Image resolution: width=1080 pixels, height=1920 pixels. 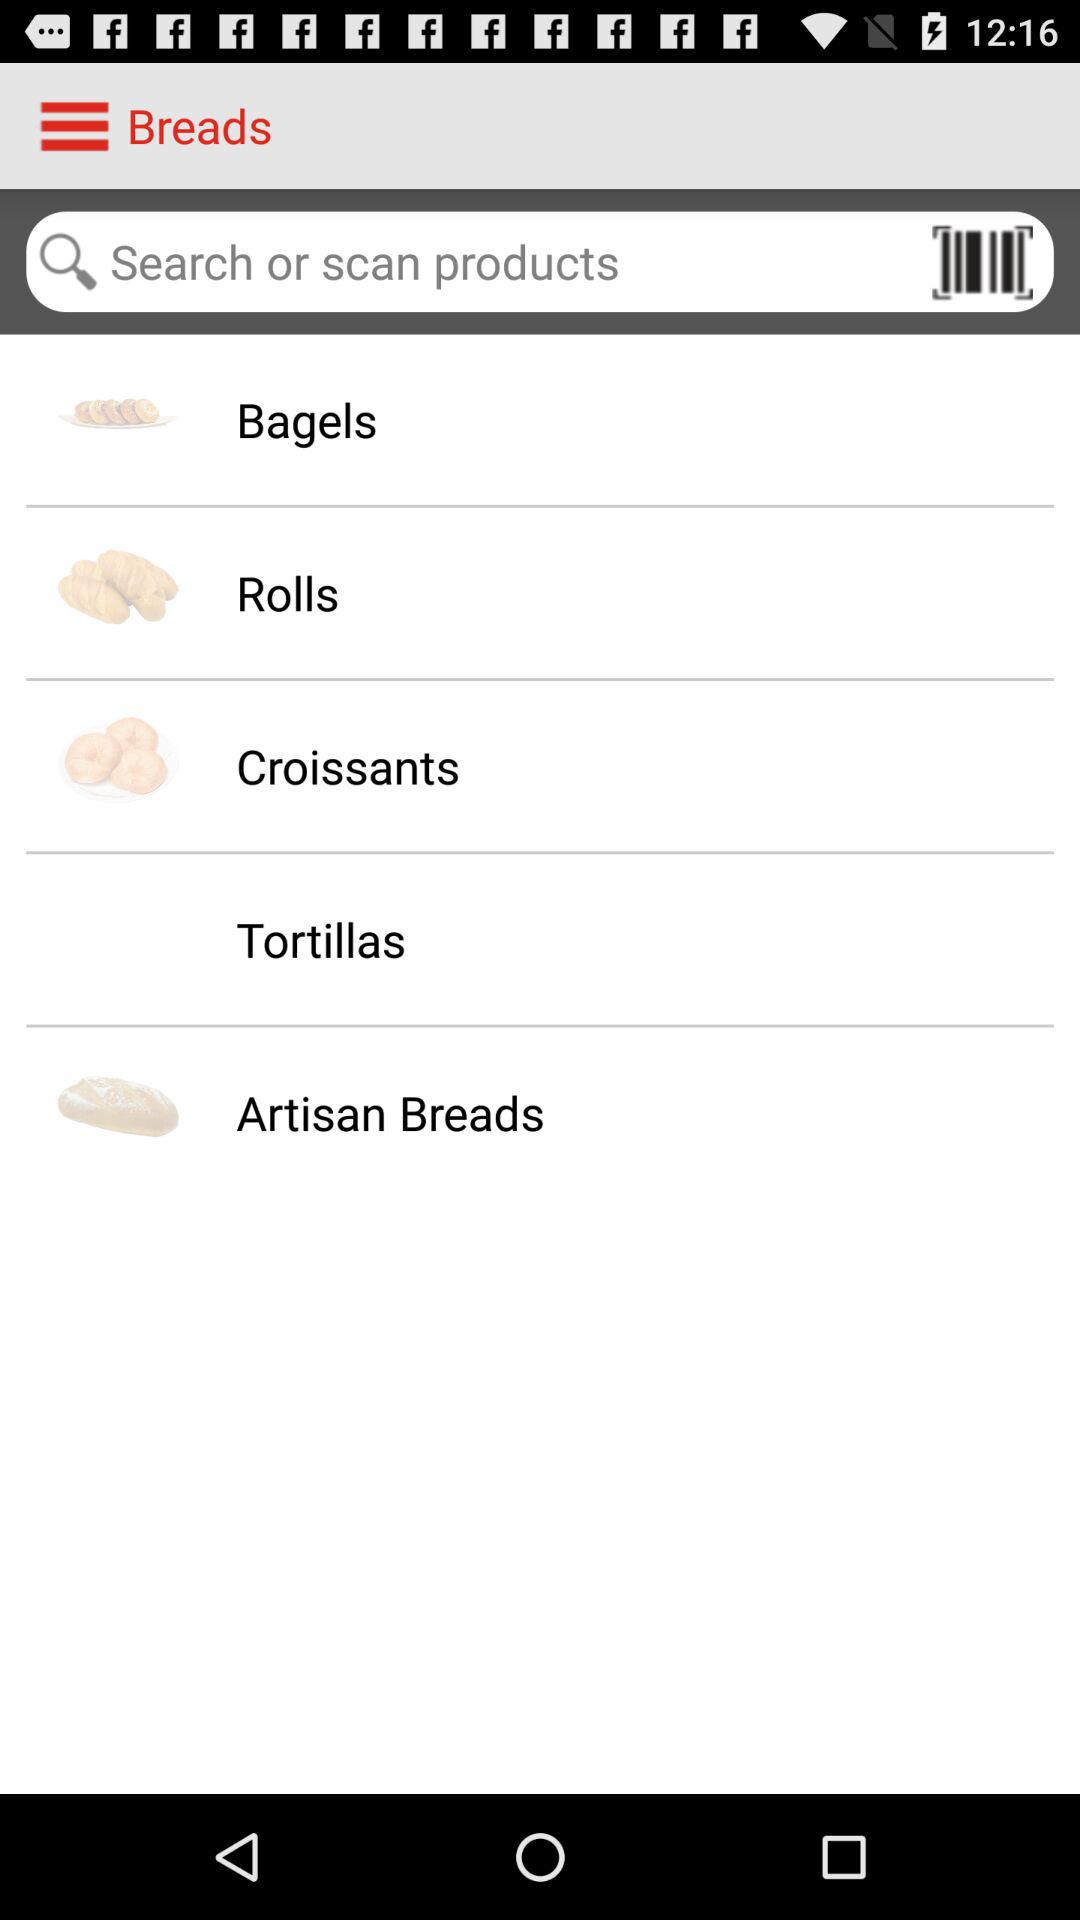 I want to click on the menu icon shown at the top left corner of the page, so click(x=74, y=126).